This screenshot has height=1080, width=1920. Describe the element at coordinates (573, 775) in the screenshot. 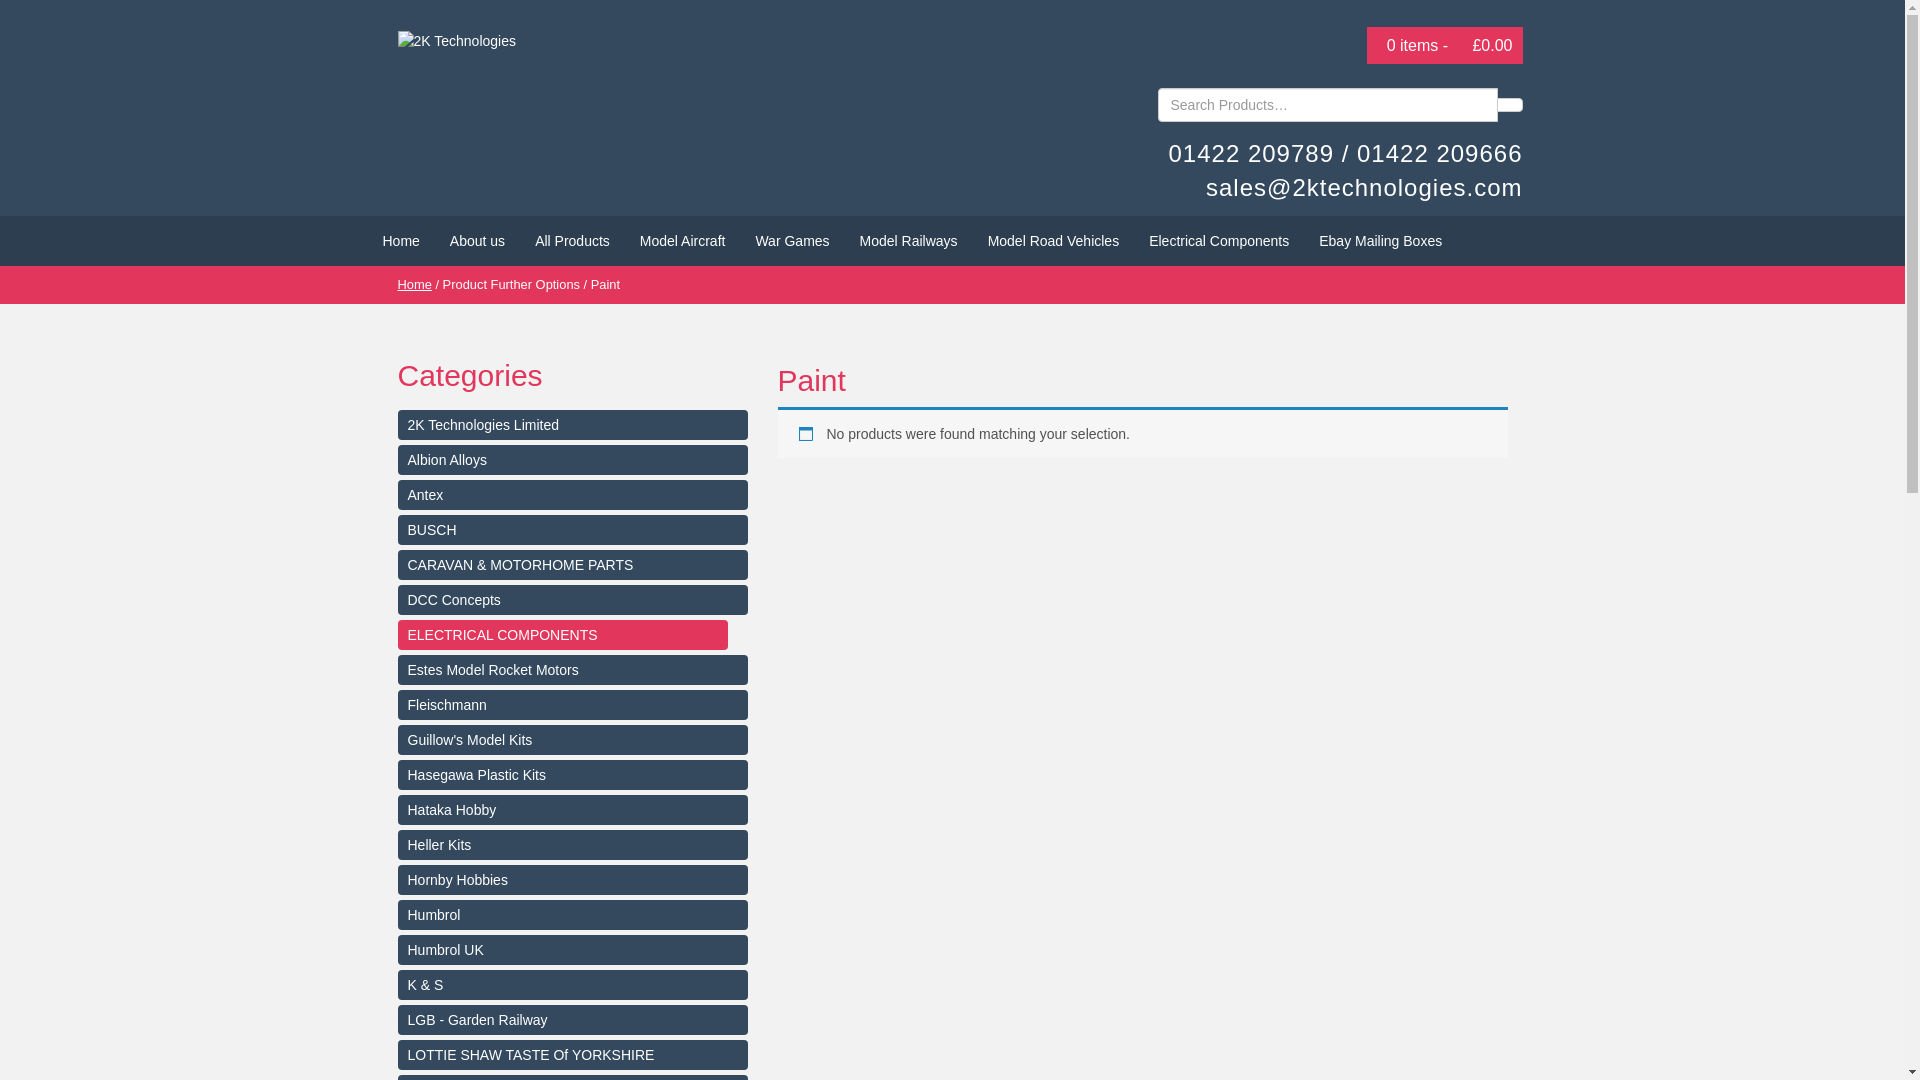

I see `Hasegawa Plastic Kits` at that location.